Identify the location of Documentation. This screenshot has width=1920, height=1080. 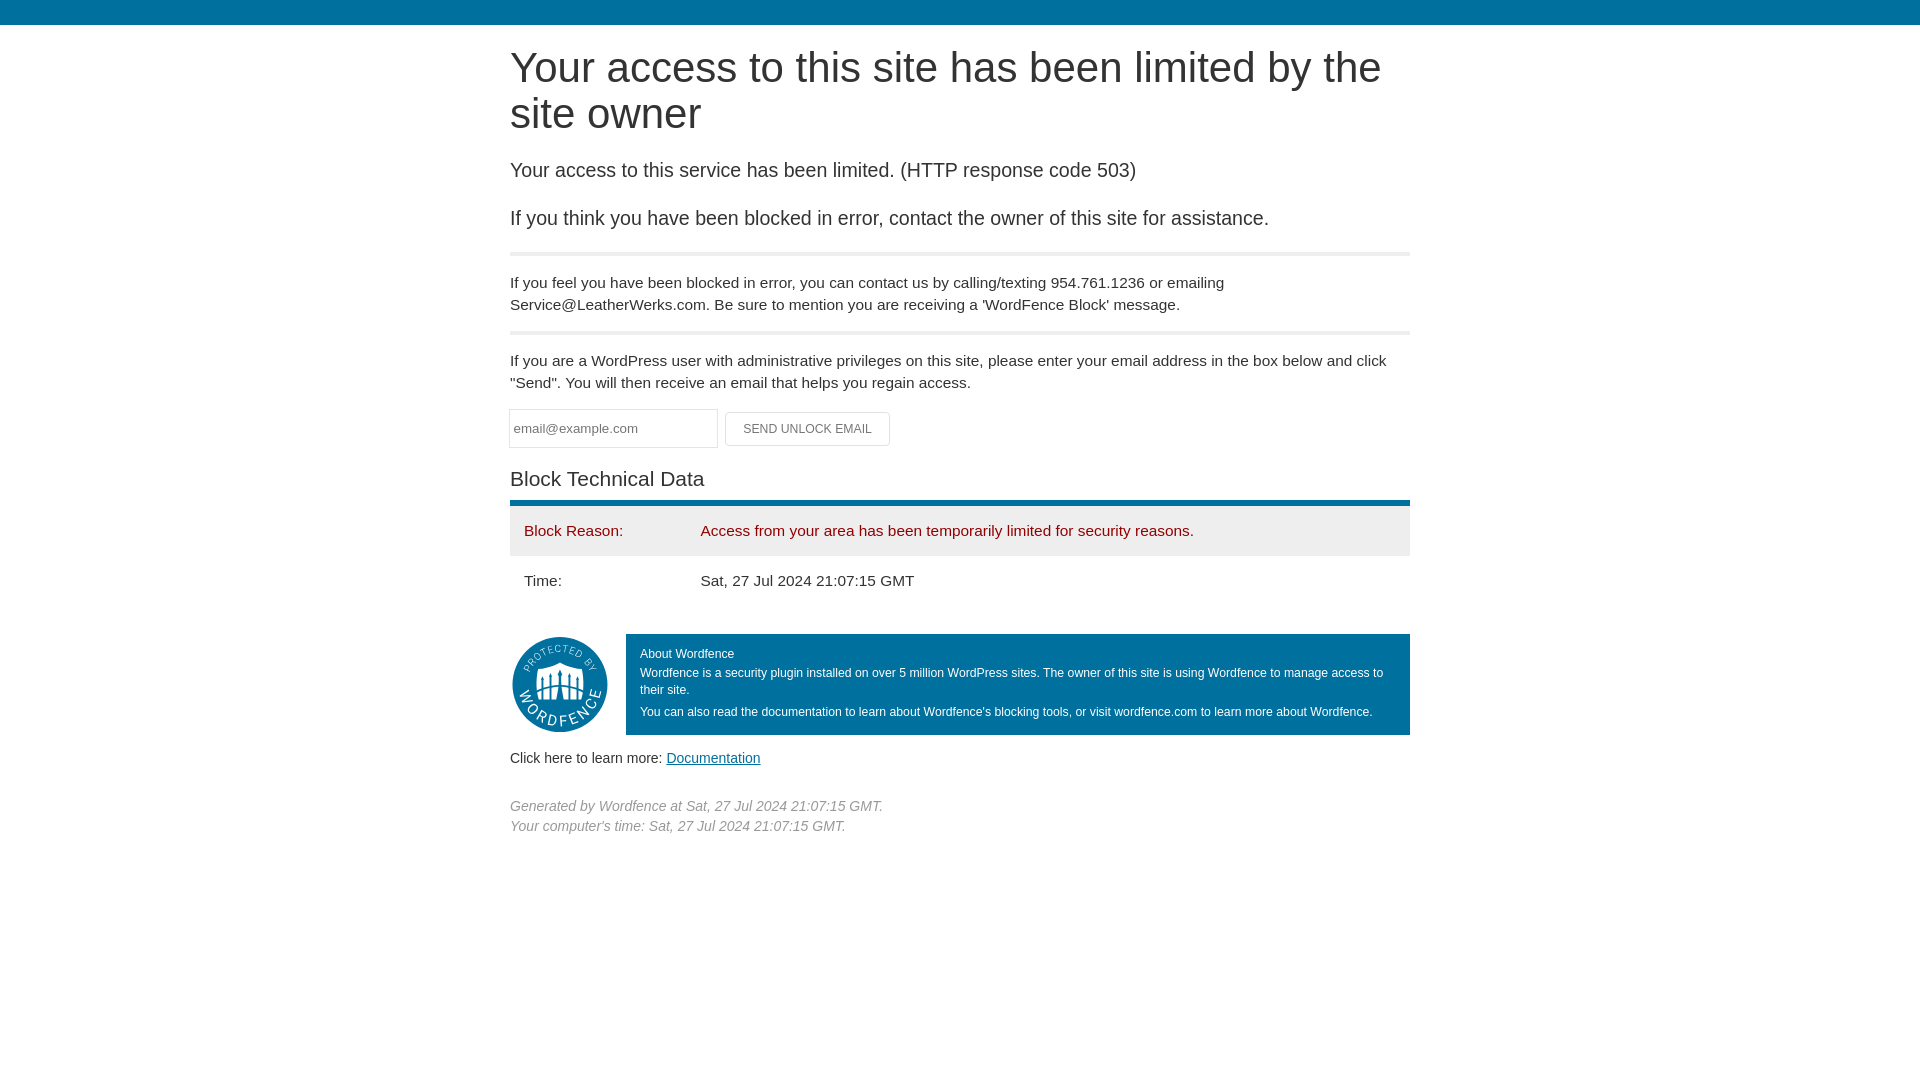
(713, 757).